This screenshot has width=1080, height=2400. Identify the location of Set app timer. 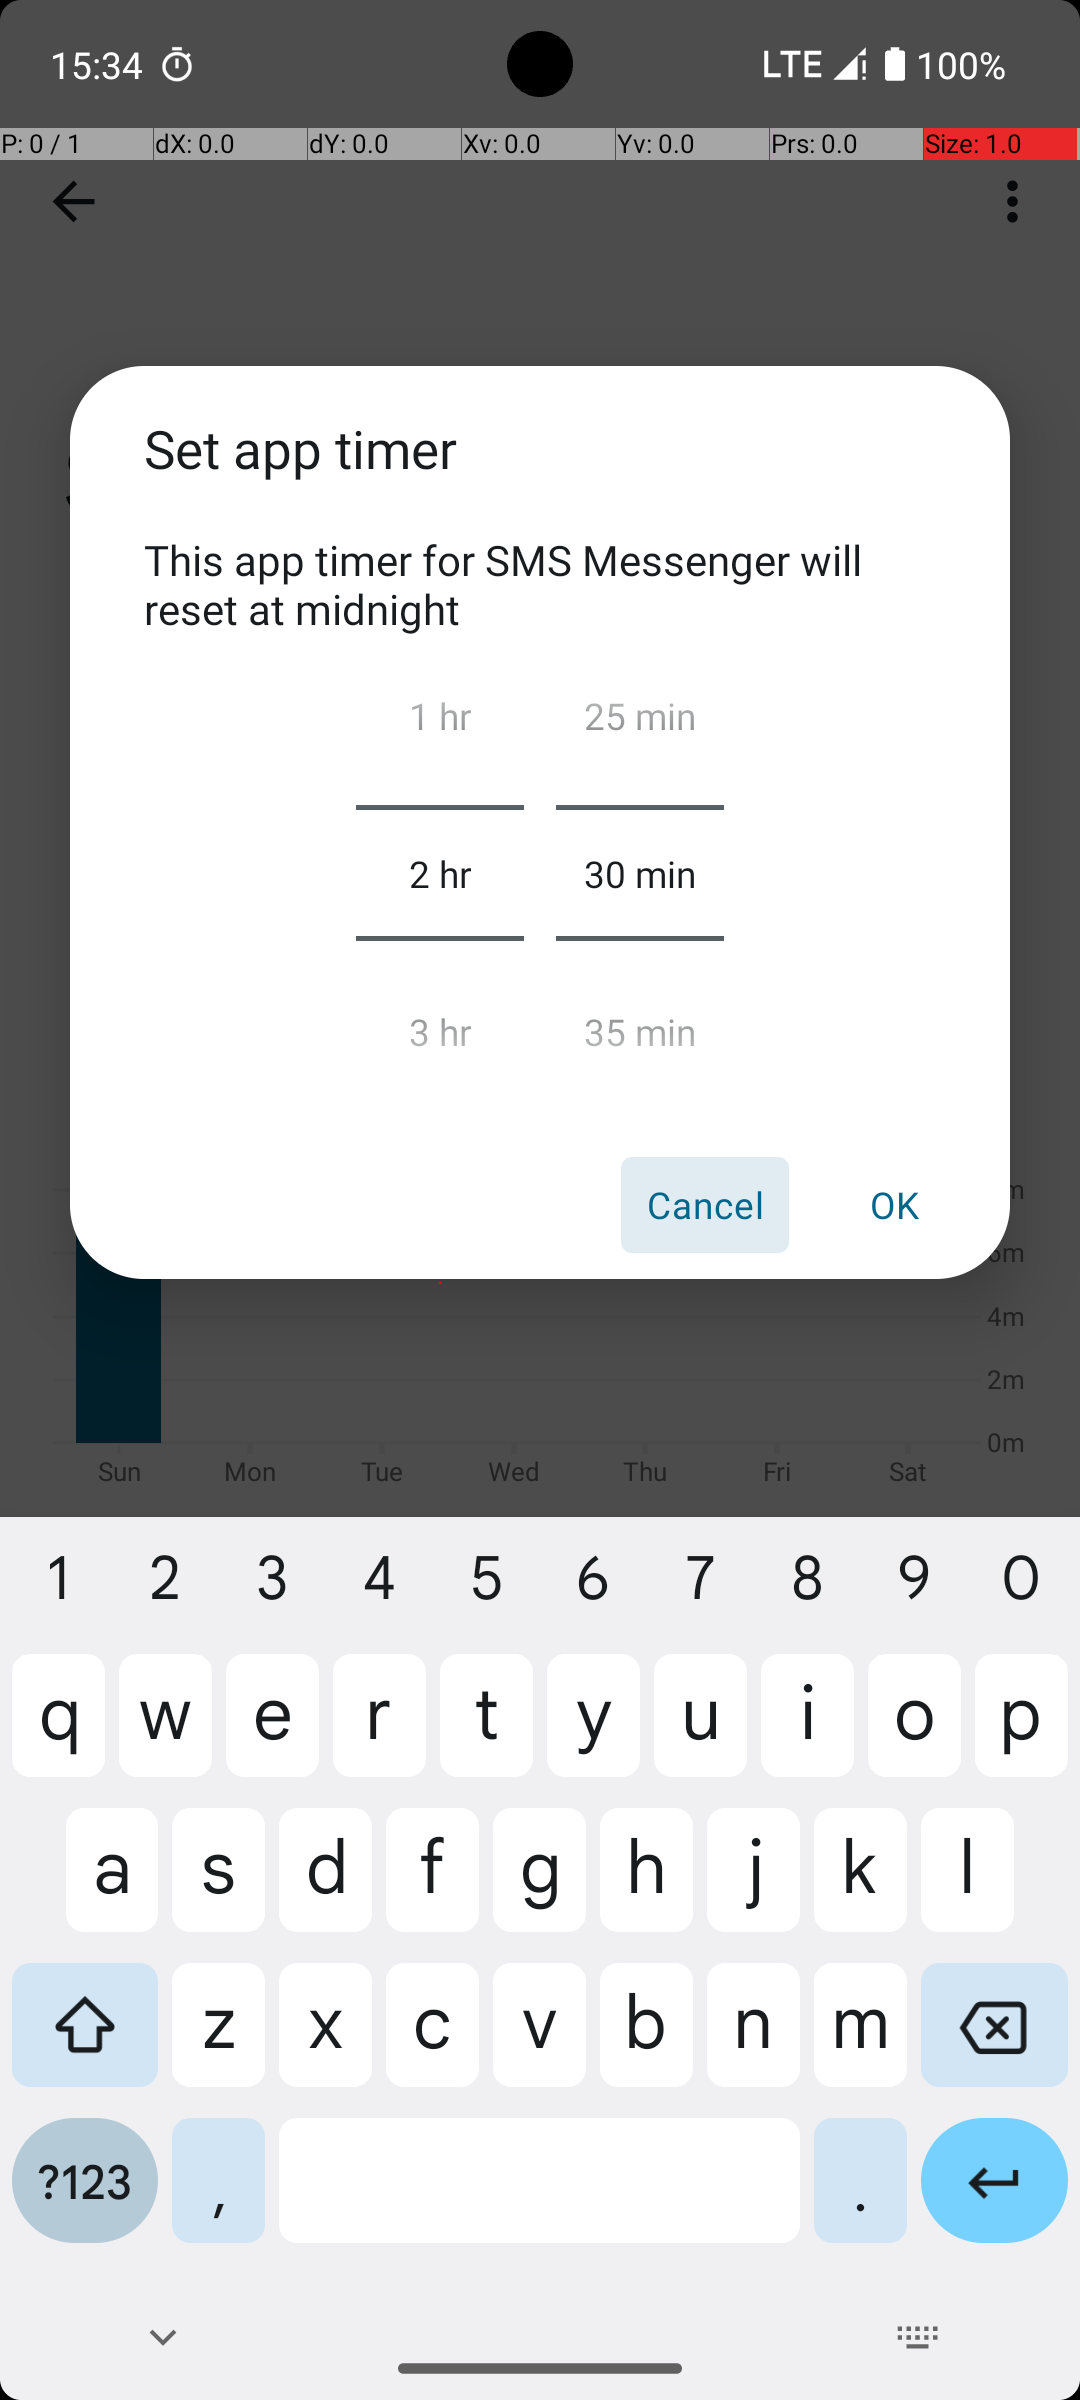
(540, 472).